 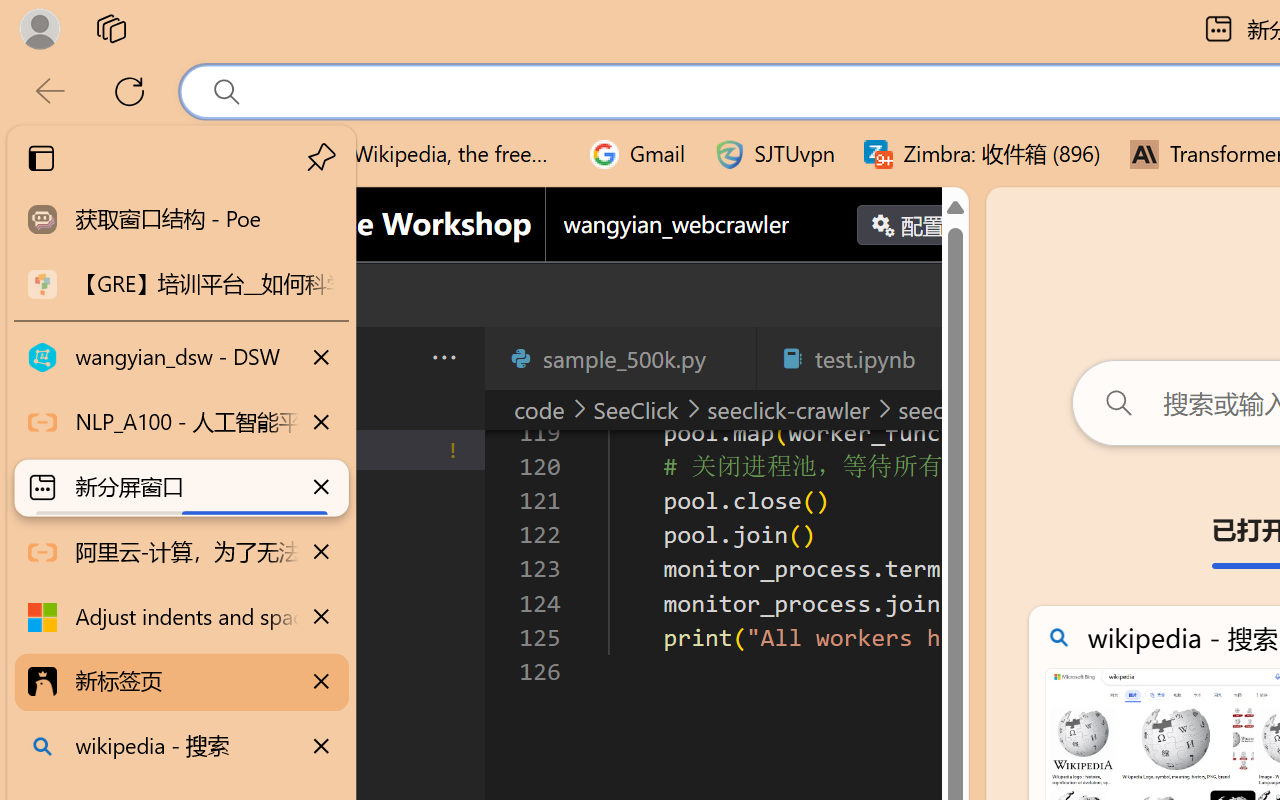 I want to click on Views and More Actions..., so click(x=442, y=357).